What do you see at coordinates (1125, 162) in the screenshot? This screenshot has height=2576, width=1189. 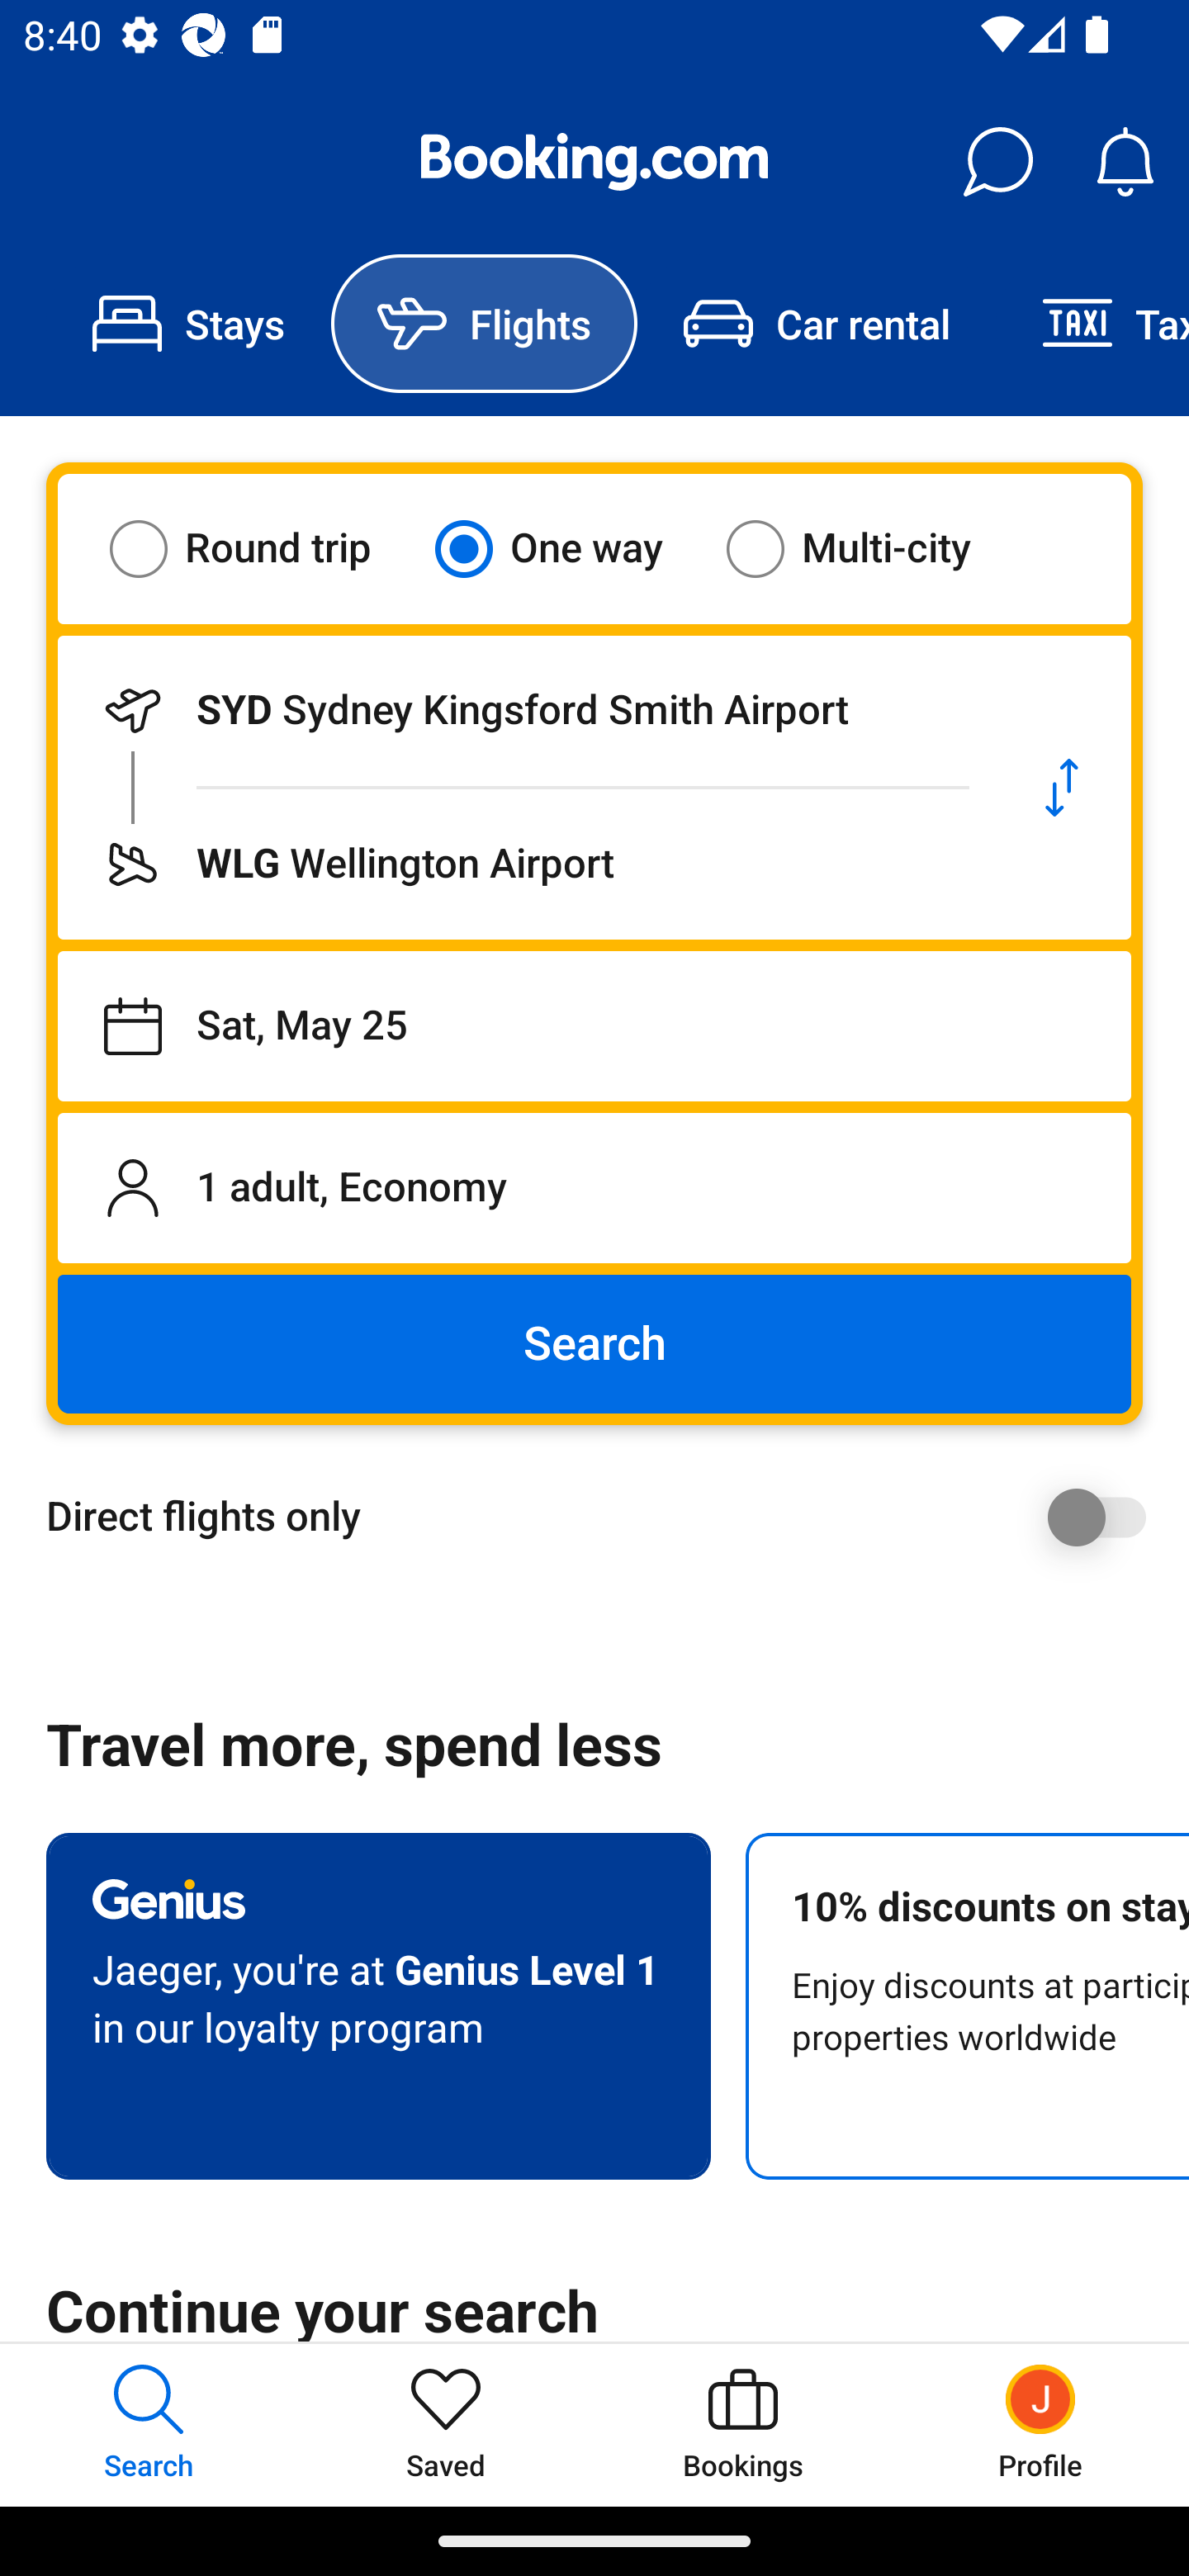 I see `Notifications` at bounding box center [1125, 162].